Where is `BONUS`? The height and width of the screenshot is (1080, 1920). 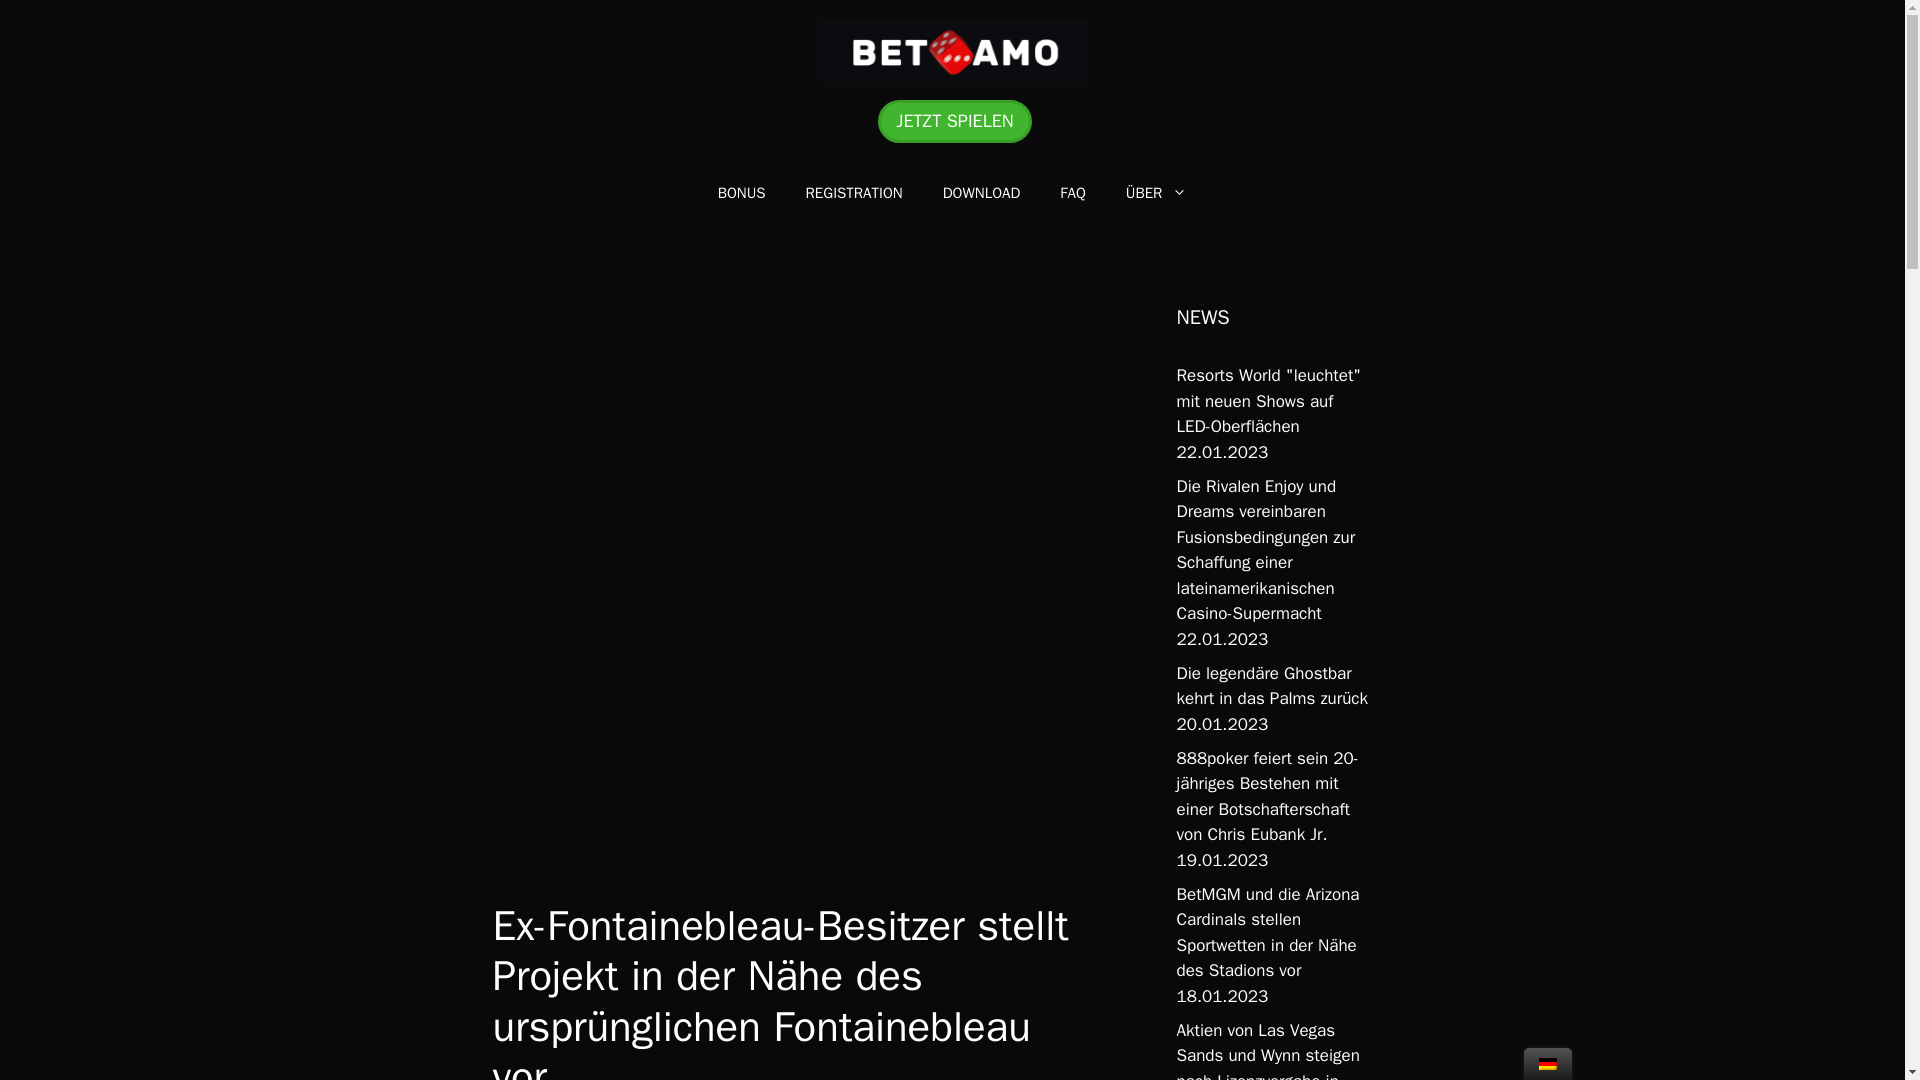 BONUS is located at coordinates (742, 192).